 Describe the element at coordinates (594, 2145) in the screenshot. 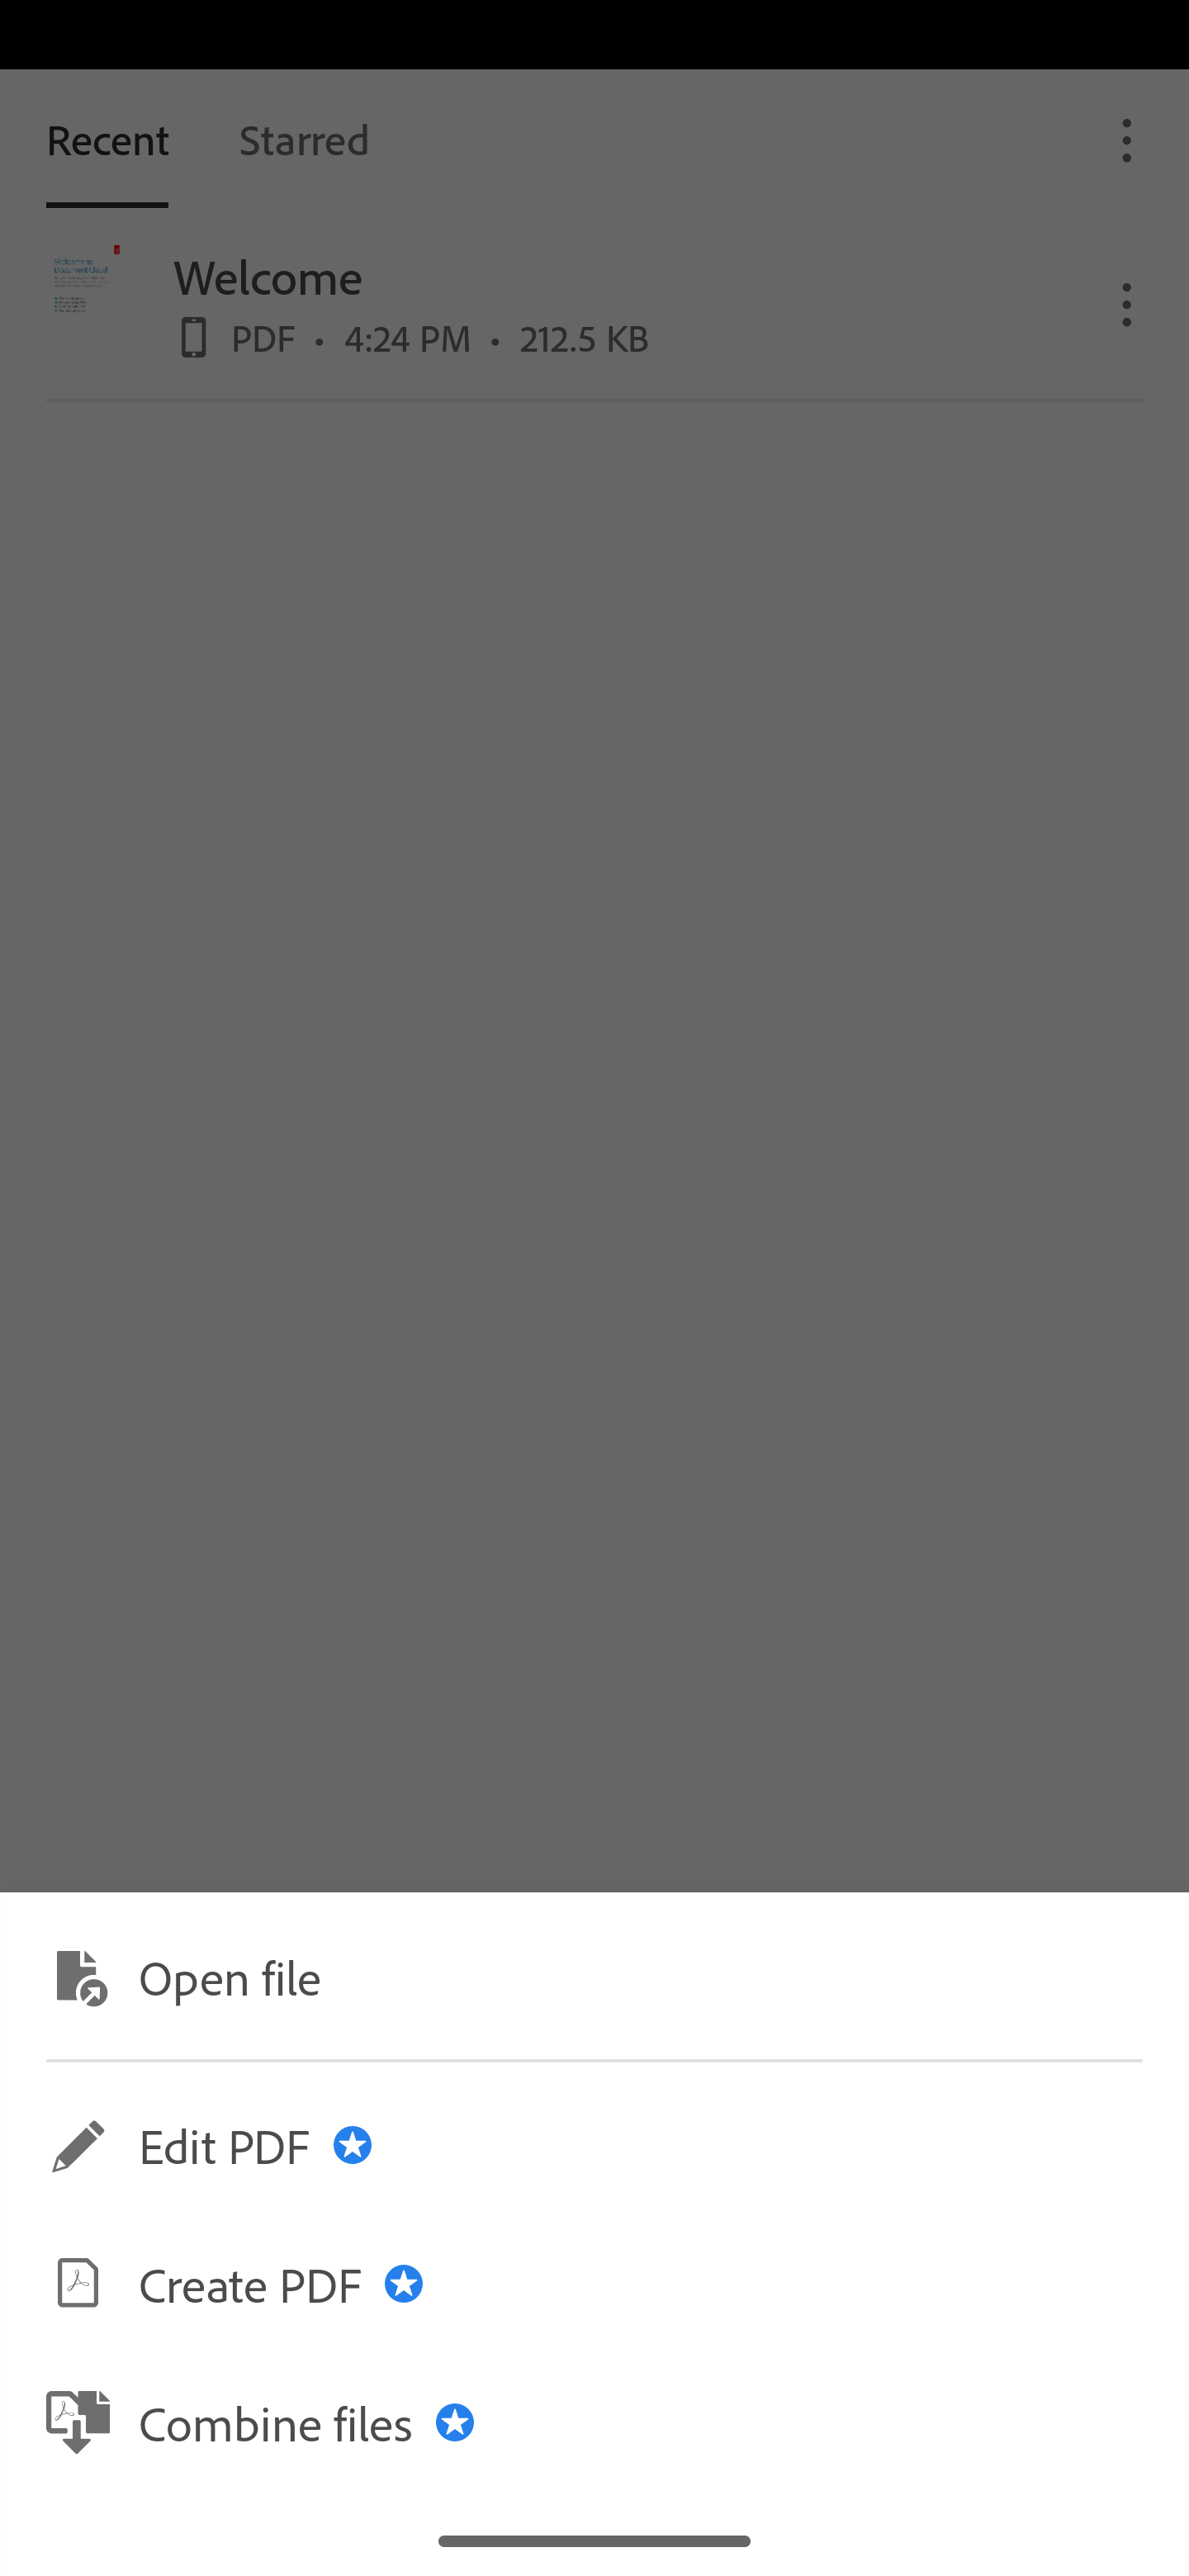

I see `Edit PDF Premium` at that location.